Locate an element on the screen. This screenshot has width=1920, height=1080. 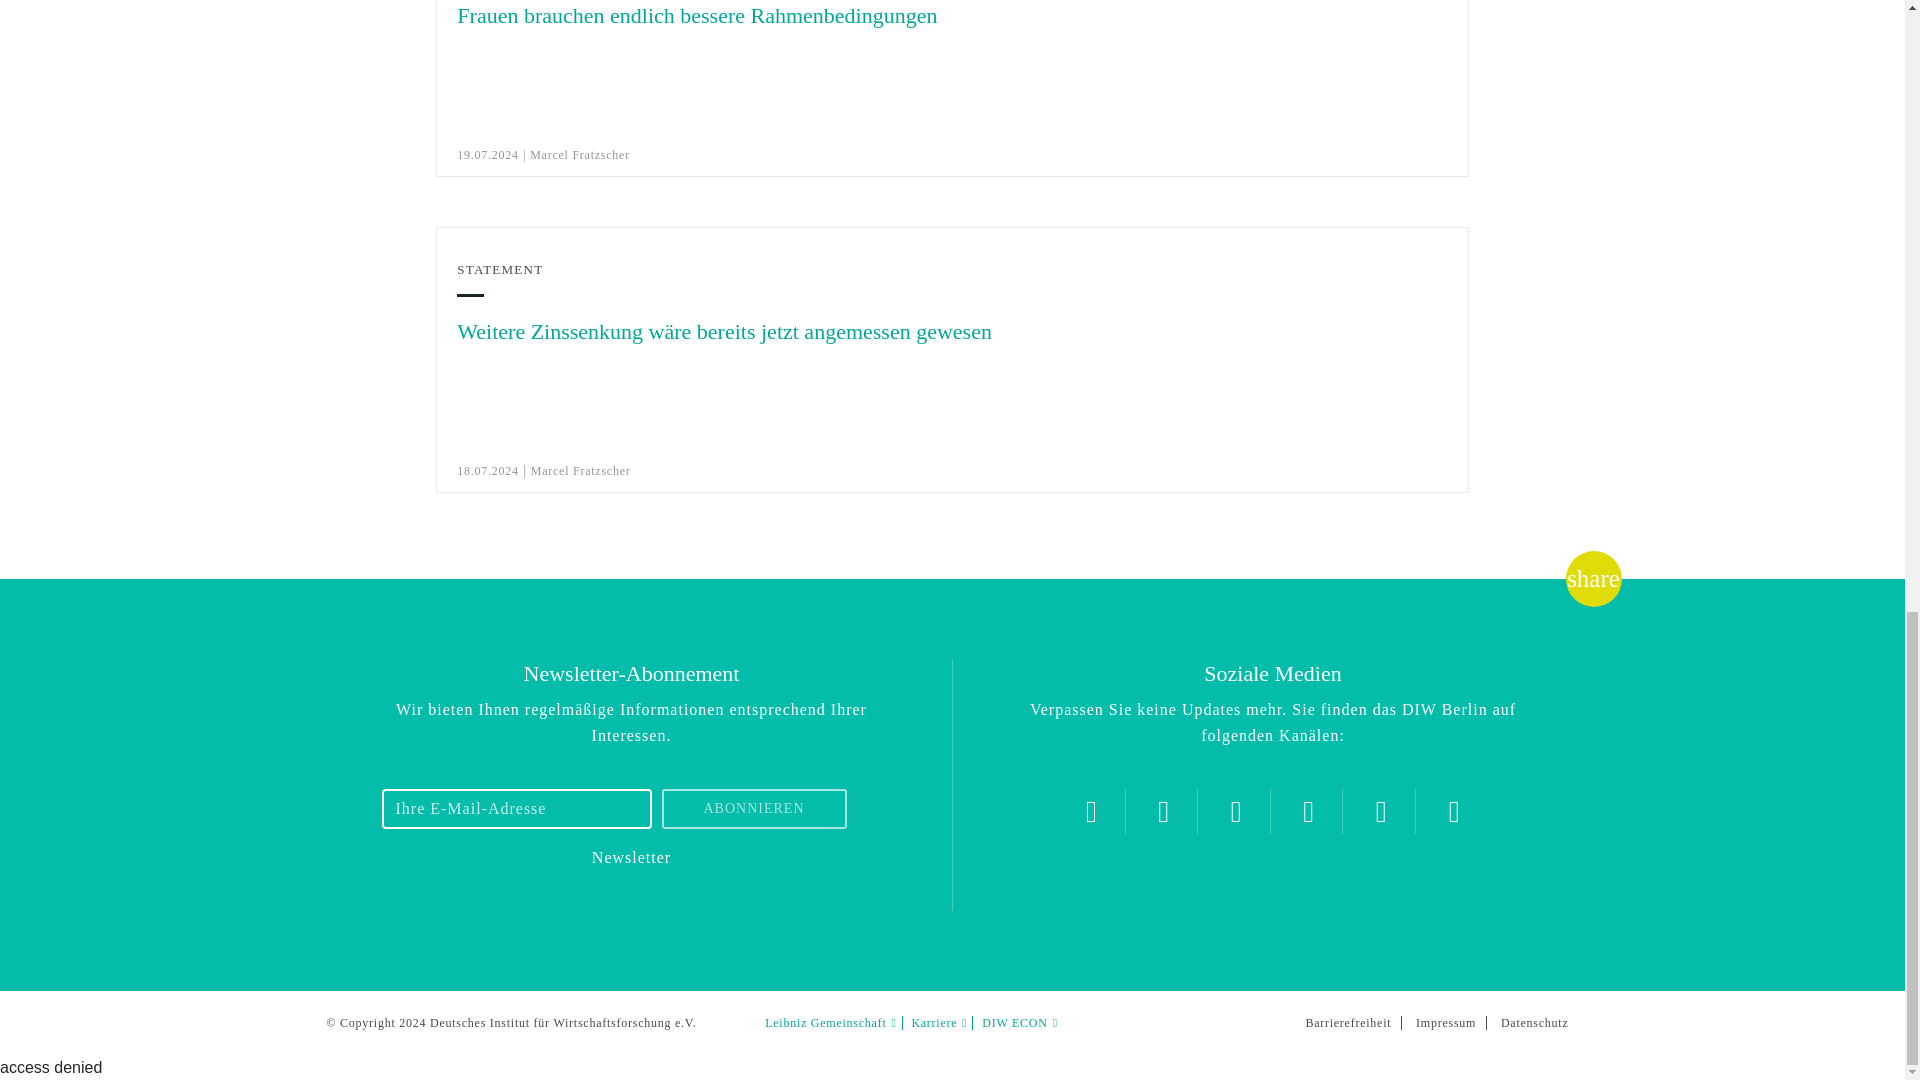
Teilen is located at coordinates (1593, 578).